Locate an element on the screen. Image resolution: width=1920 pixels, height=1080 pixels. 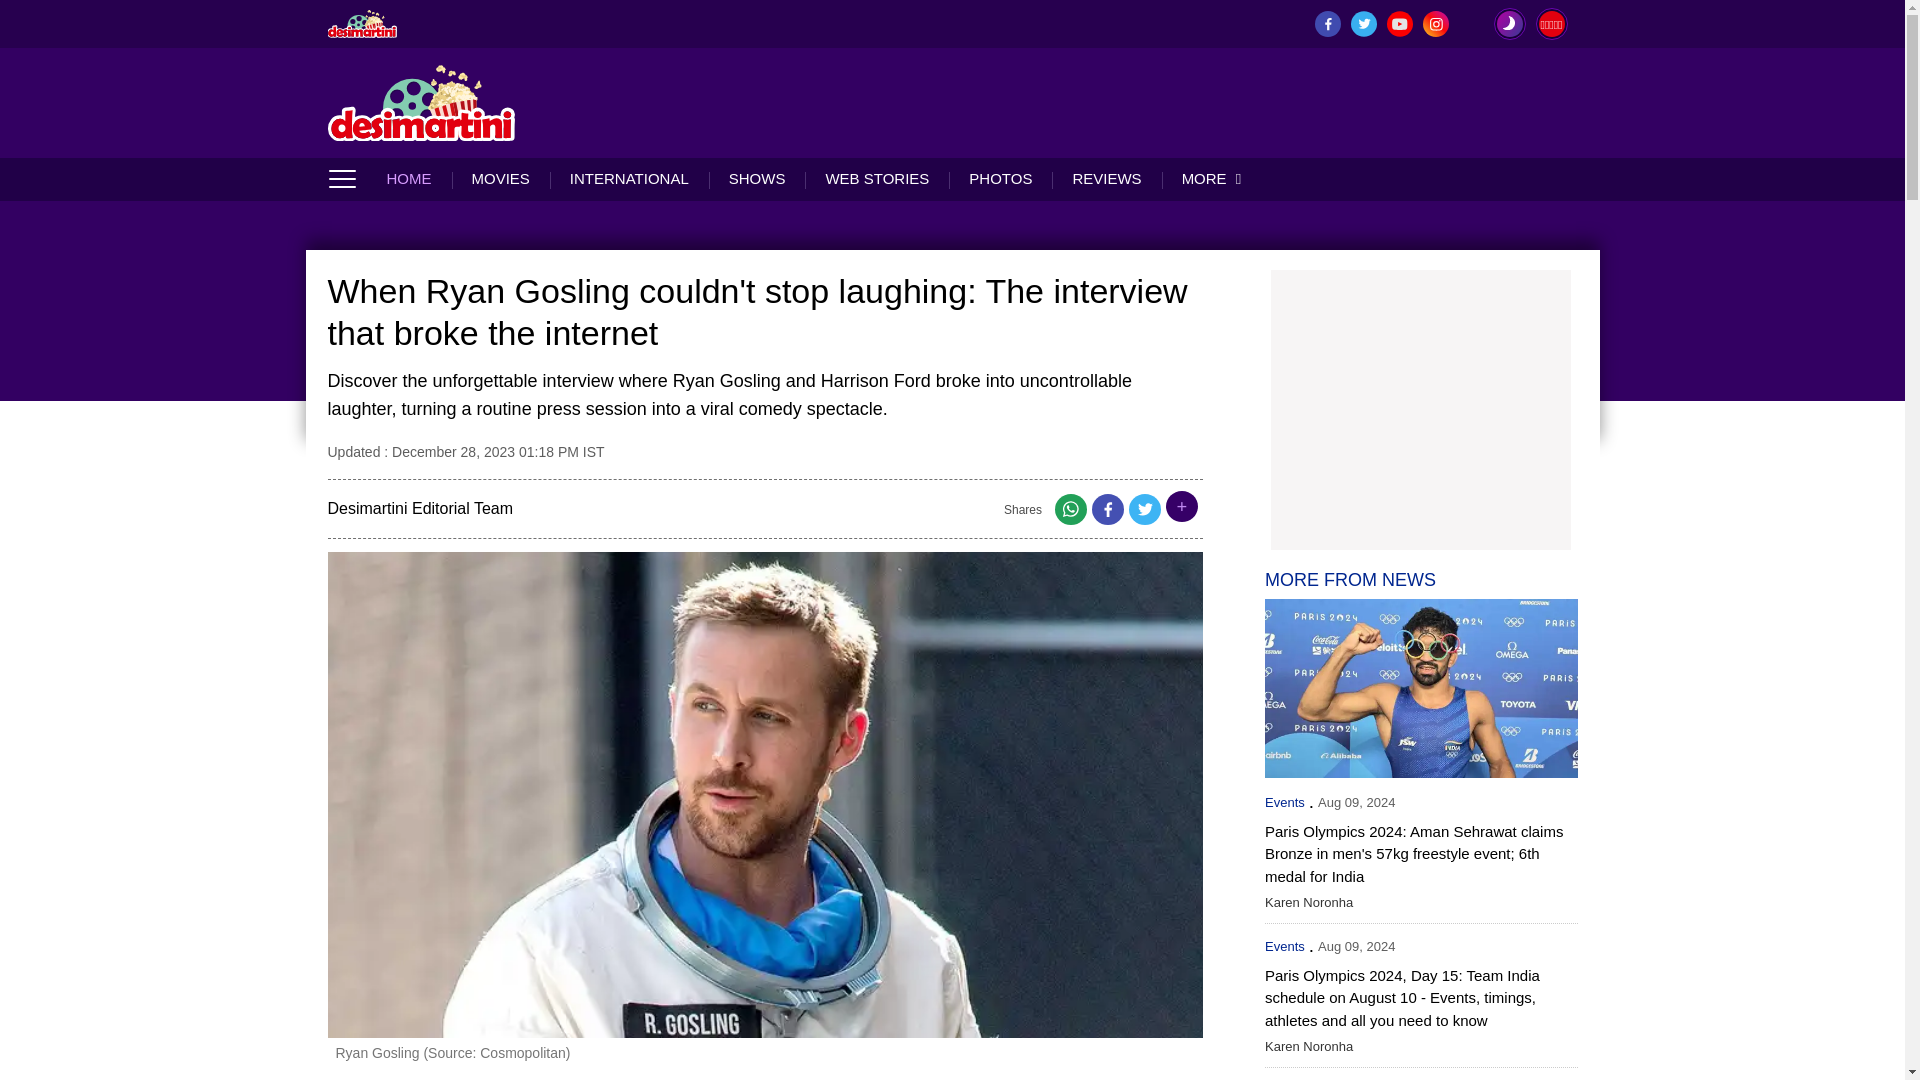
desimartini is located at coordinates (362, 23).